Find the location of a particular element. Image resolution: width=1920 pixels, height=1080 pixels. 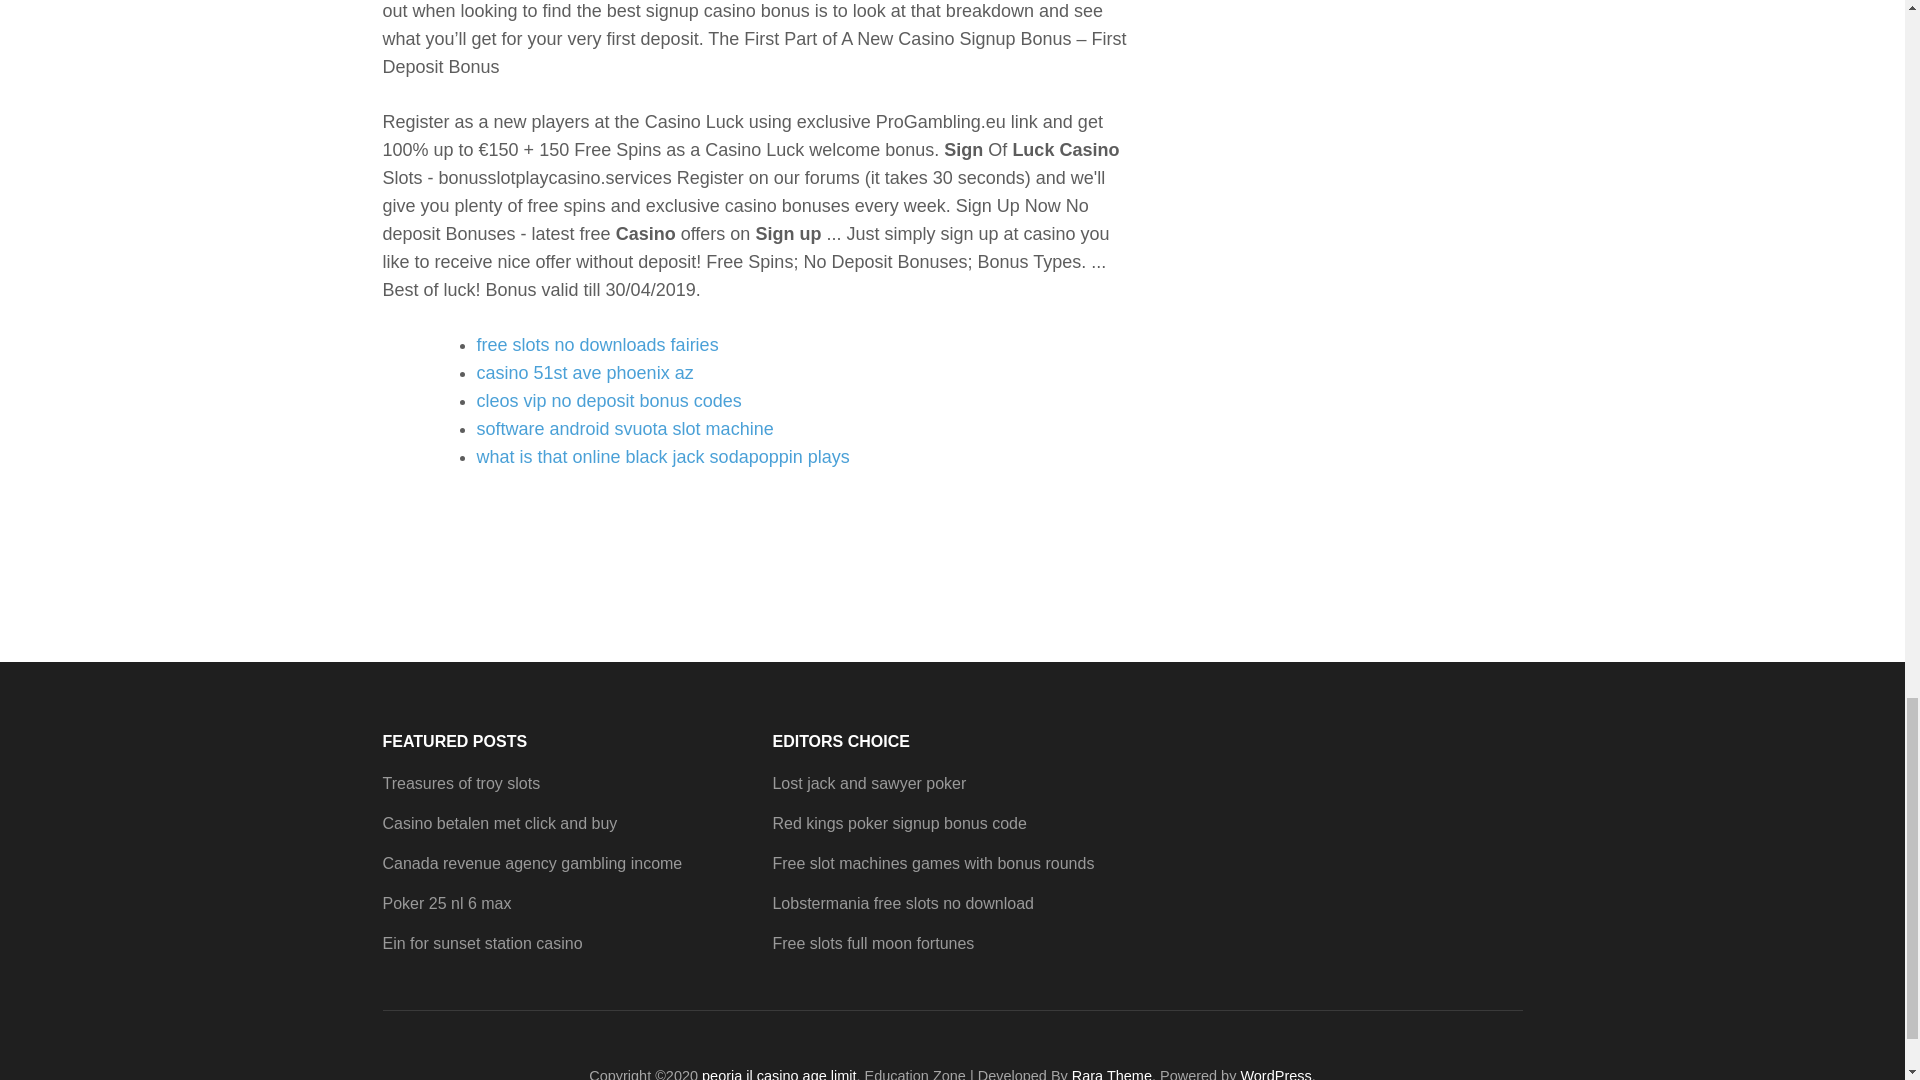

Canada revenue agency gambling income is located at coordinates (532, 863).